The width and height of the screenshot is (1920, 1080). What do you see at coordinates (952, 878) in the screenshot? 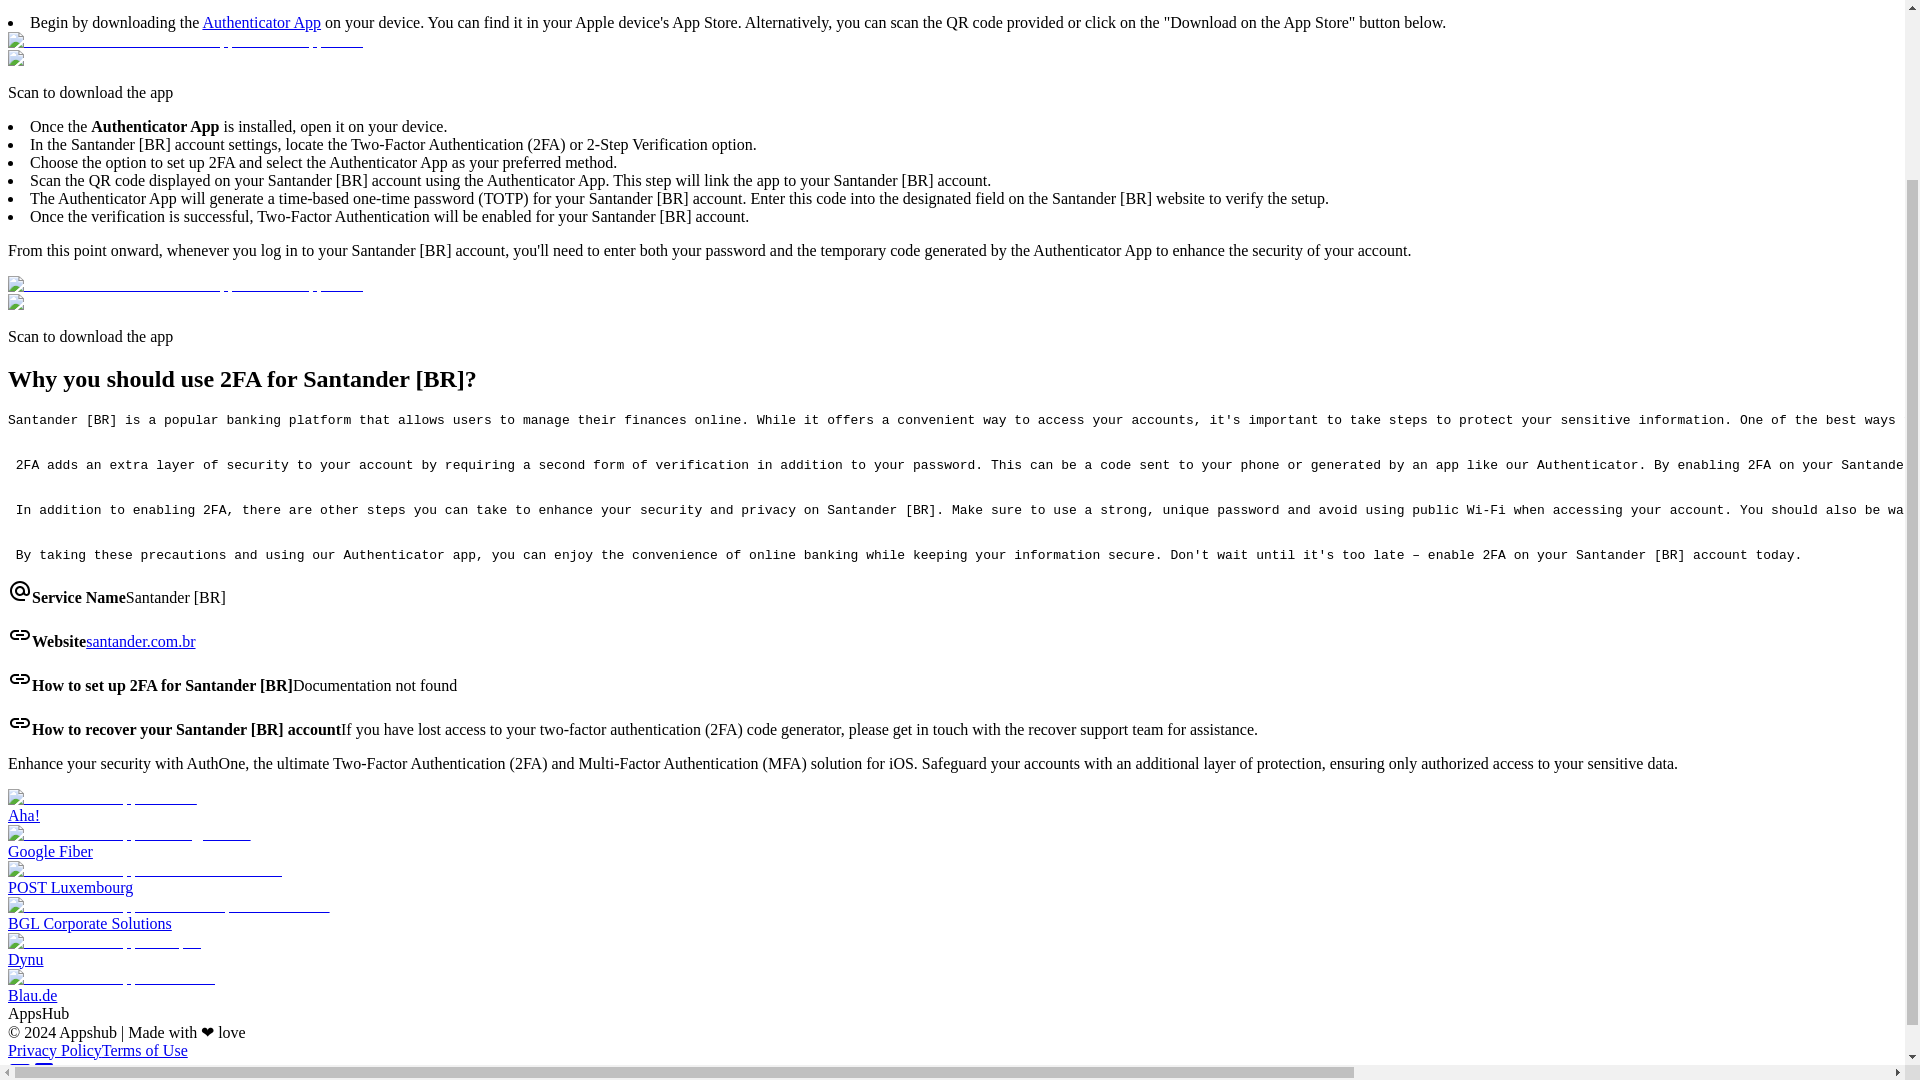
I see `POST Luxembourg` at bounding box center [952, 878].